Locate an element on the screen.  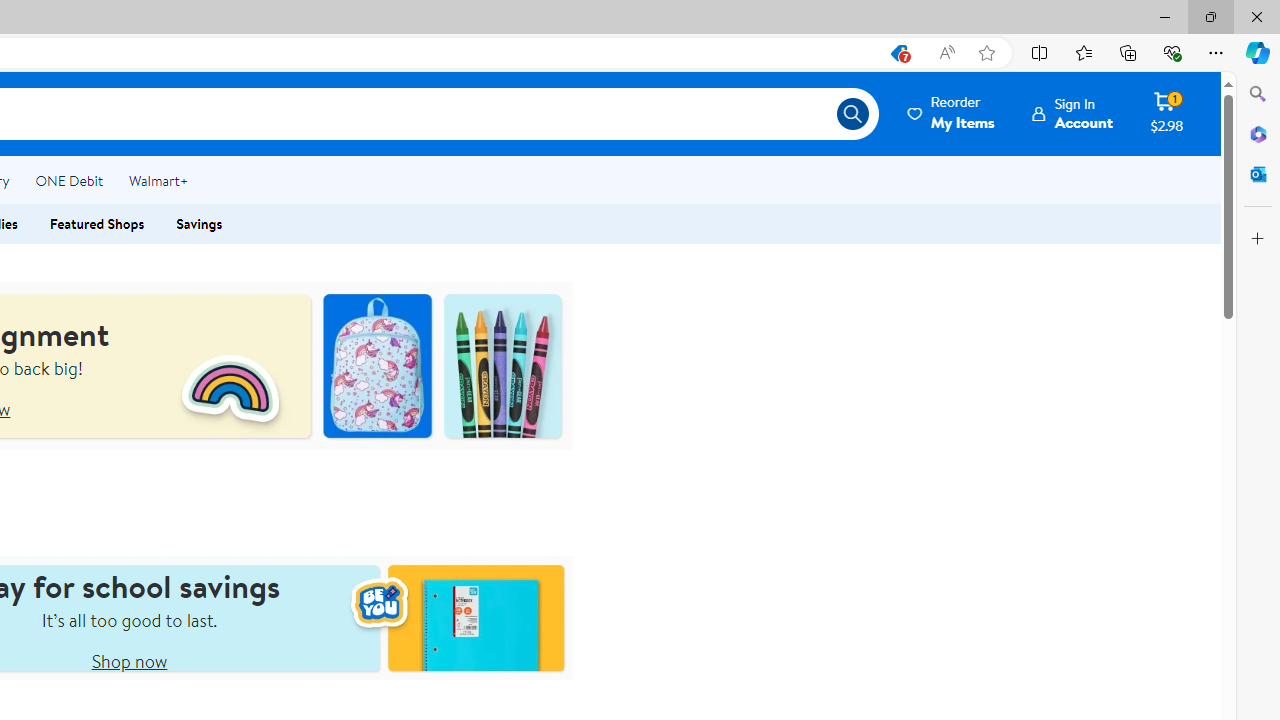
Sign In Account is located at coordinates (1072, 113).